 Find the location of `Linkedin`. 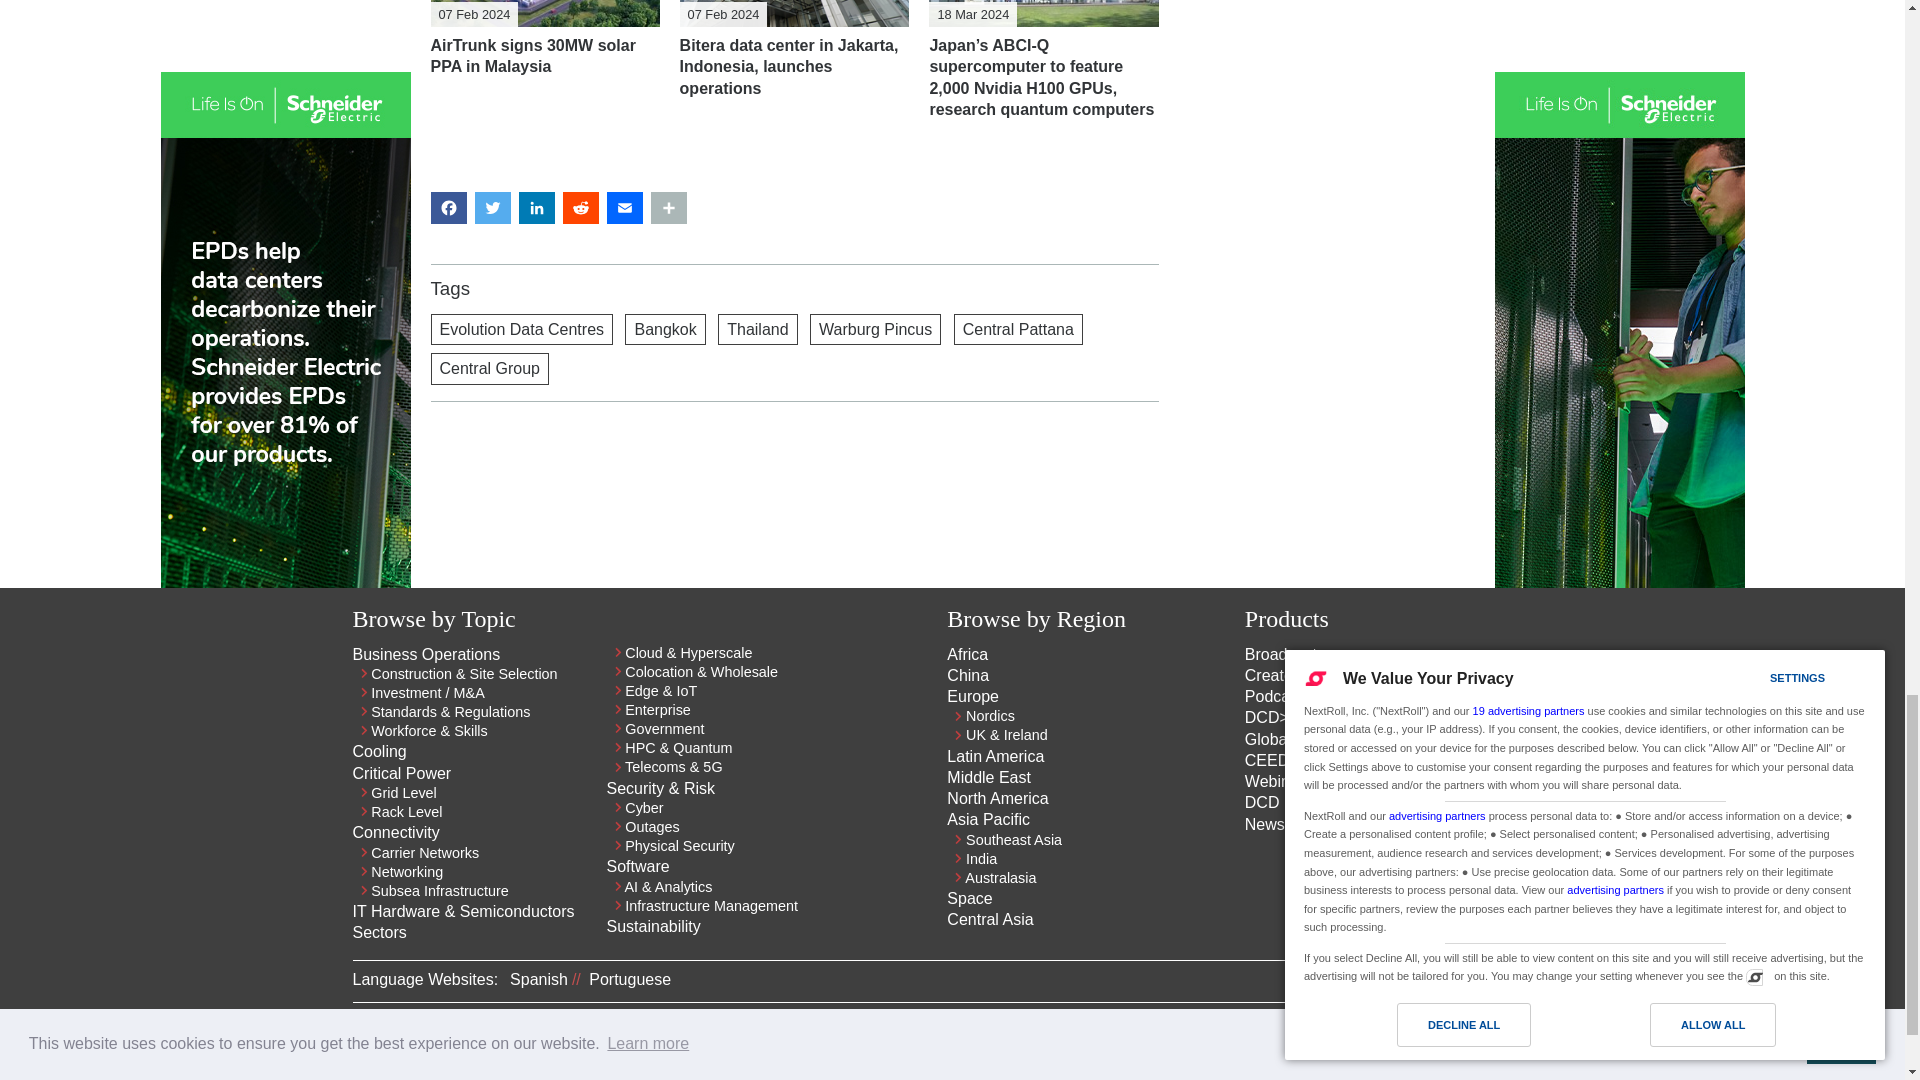

Linkedin is located at coordinates (1468, 1030).